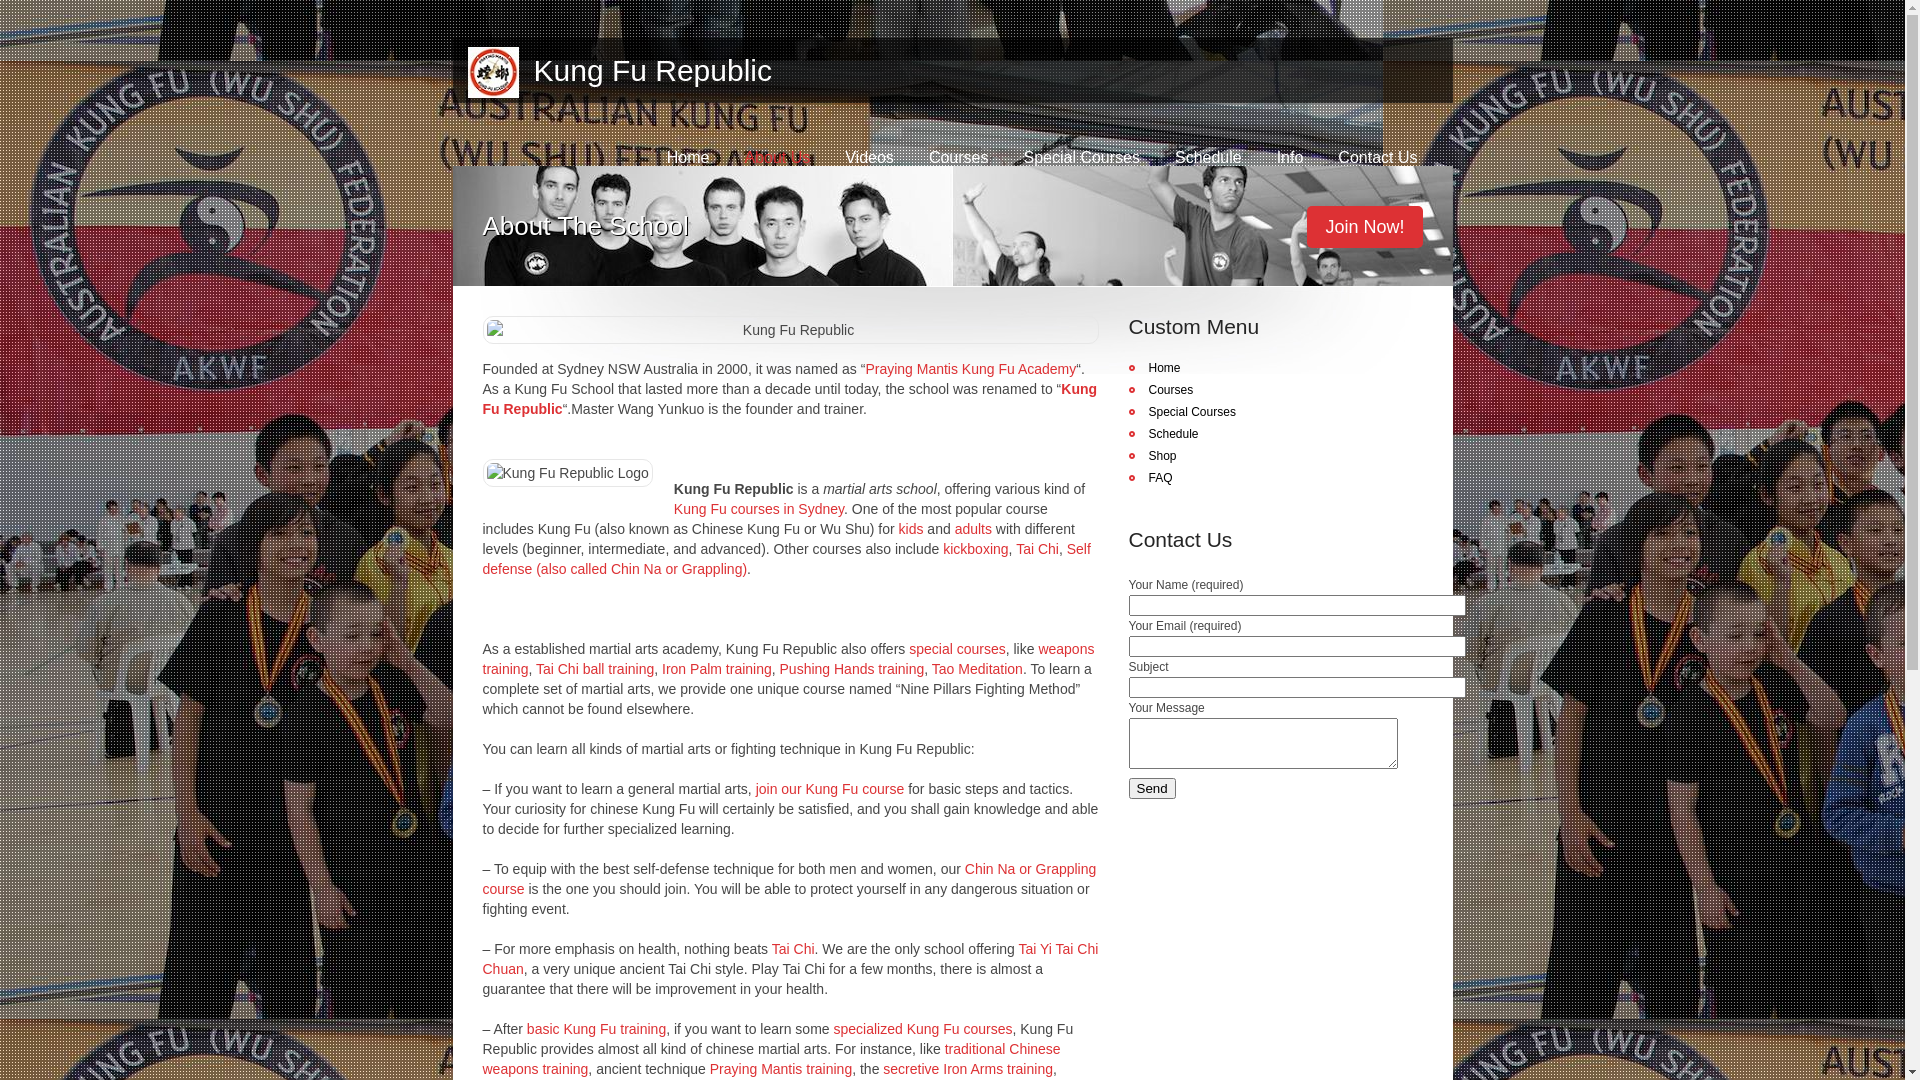 The height and width of the screenshot is (1080, 1920). What do you see at coordinates (688, 158) in the screenshot?
I see `Home` at bounding box center [688, 158].